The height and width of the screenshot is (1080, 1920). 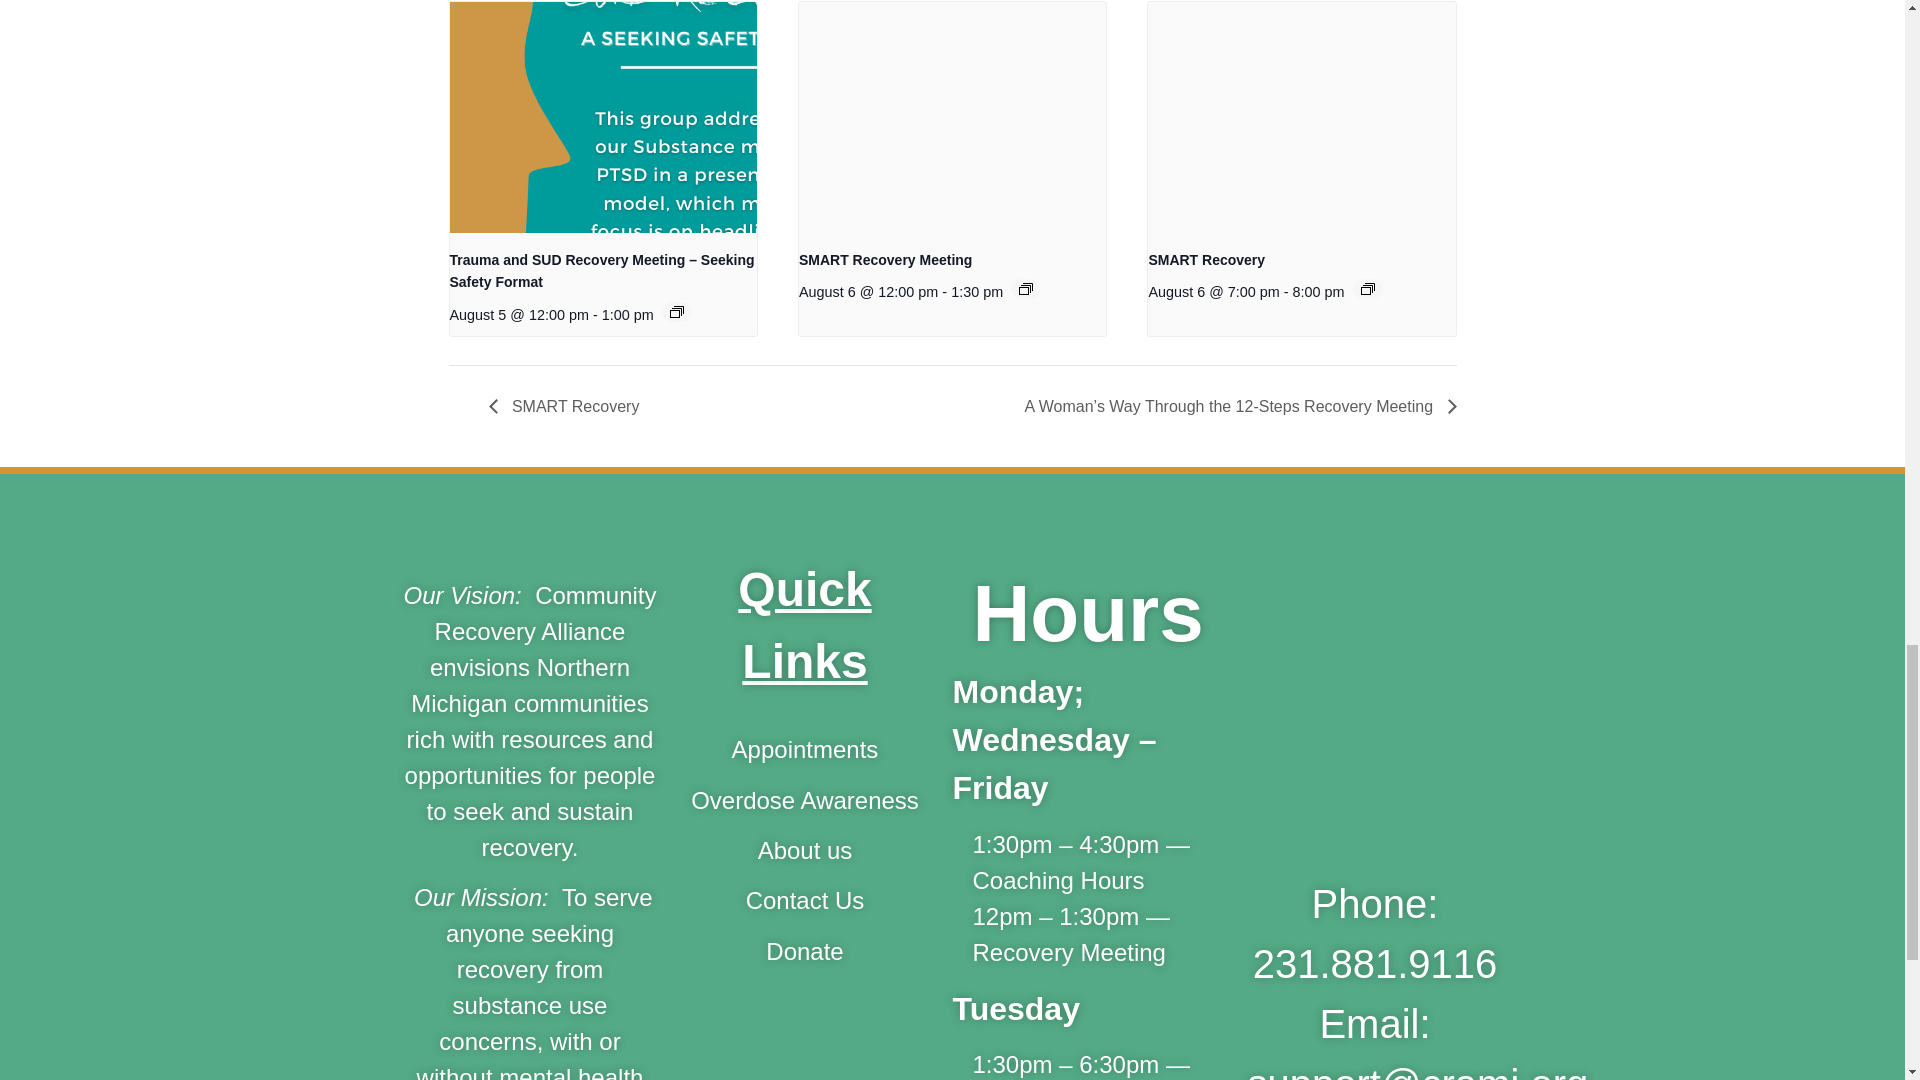 I want to click on Event Series, so click(x=676, y=311).